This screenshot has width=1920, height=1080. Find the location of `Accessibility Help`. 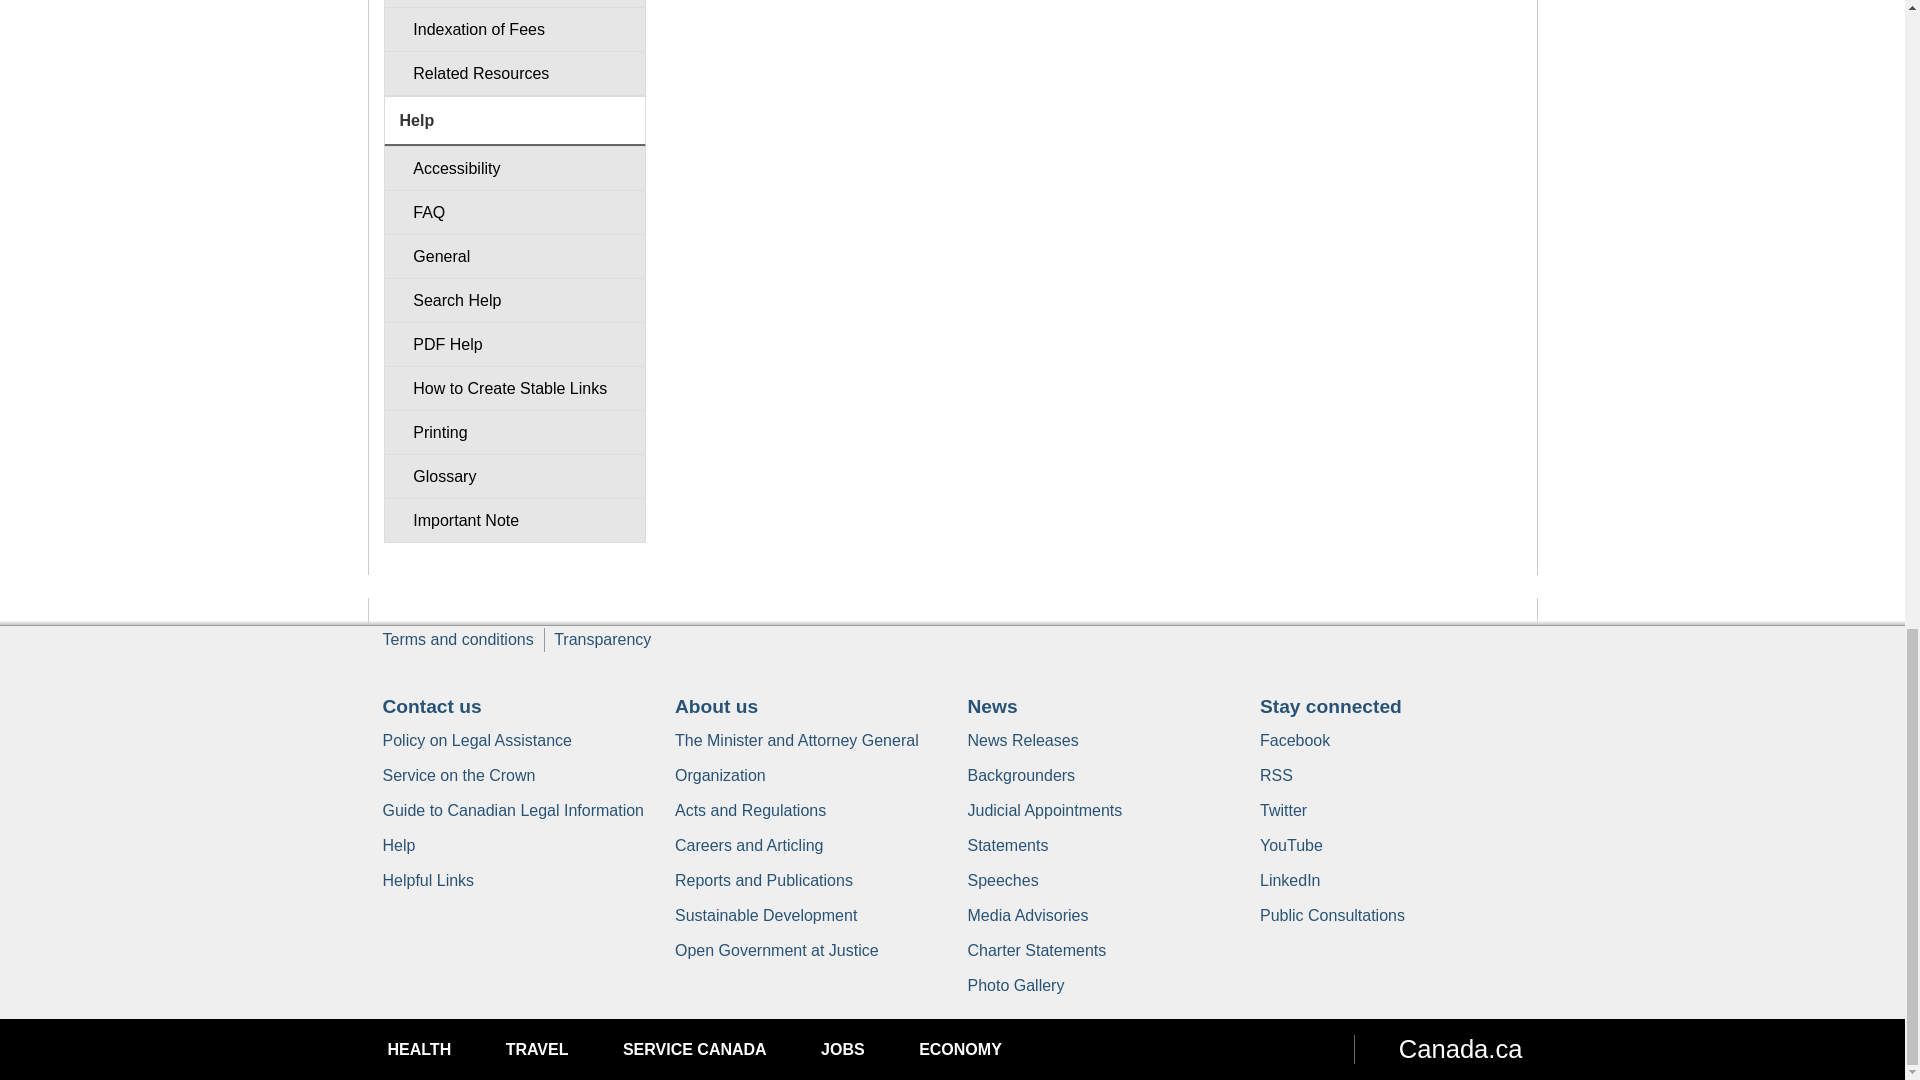

Accessibility Help is located at coordinates (514, 168).